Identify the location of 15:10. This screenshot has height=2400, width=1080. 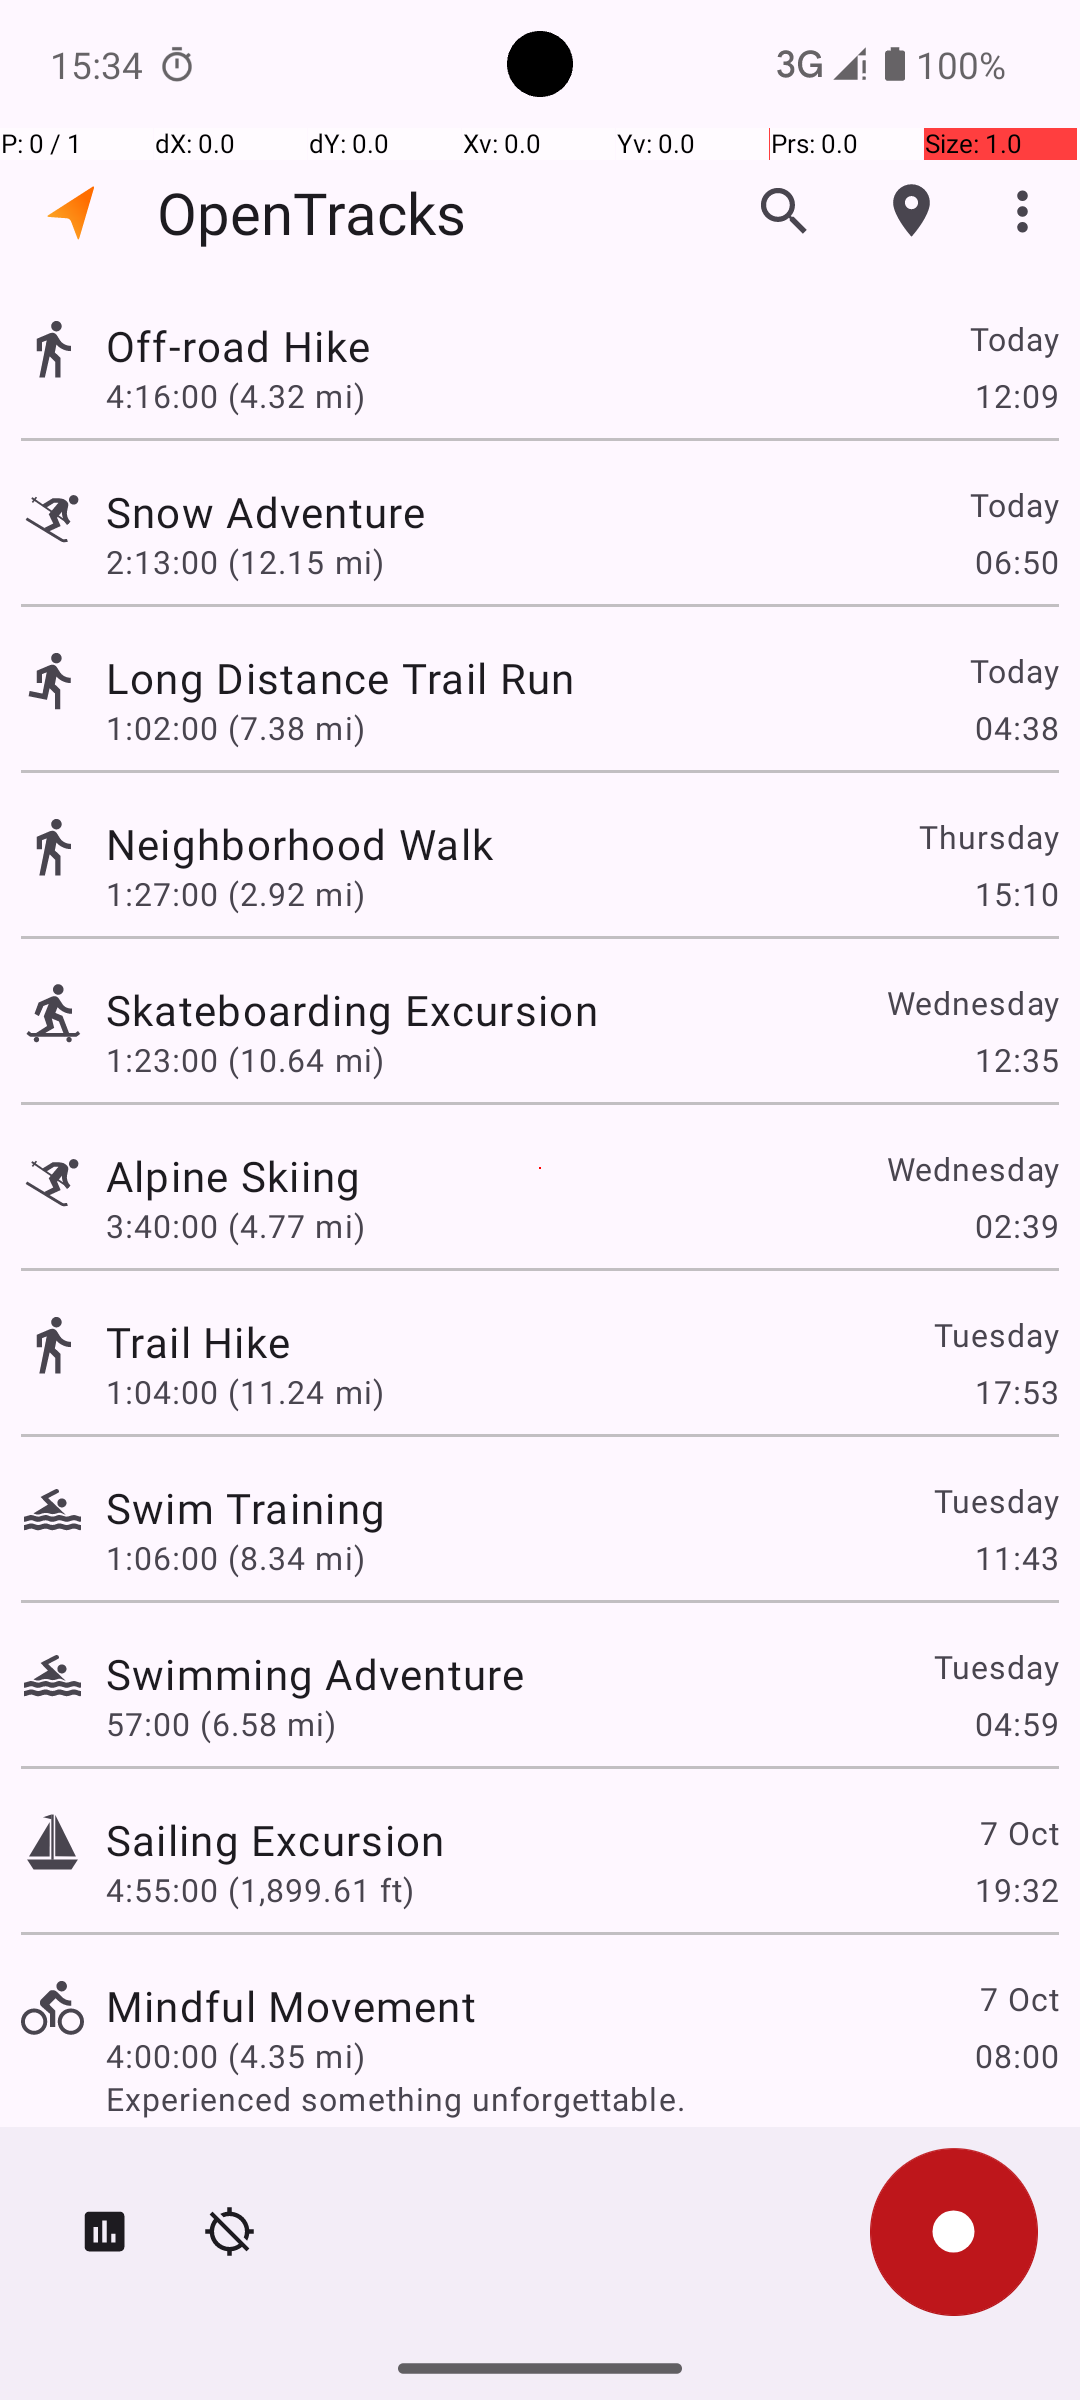
(1016, 894).